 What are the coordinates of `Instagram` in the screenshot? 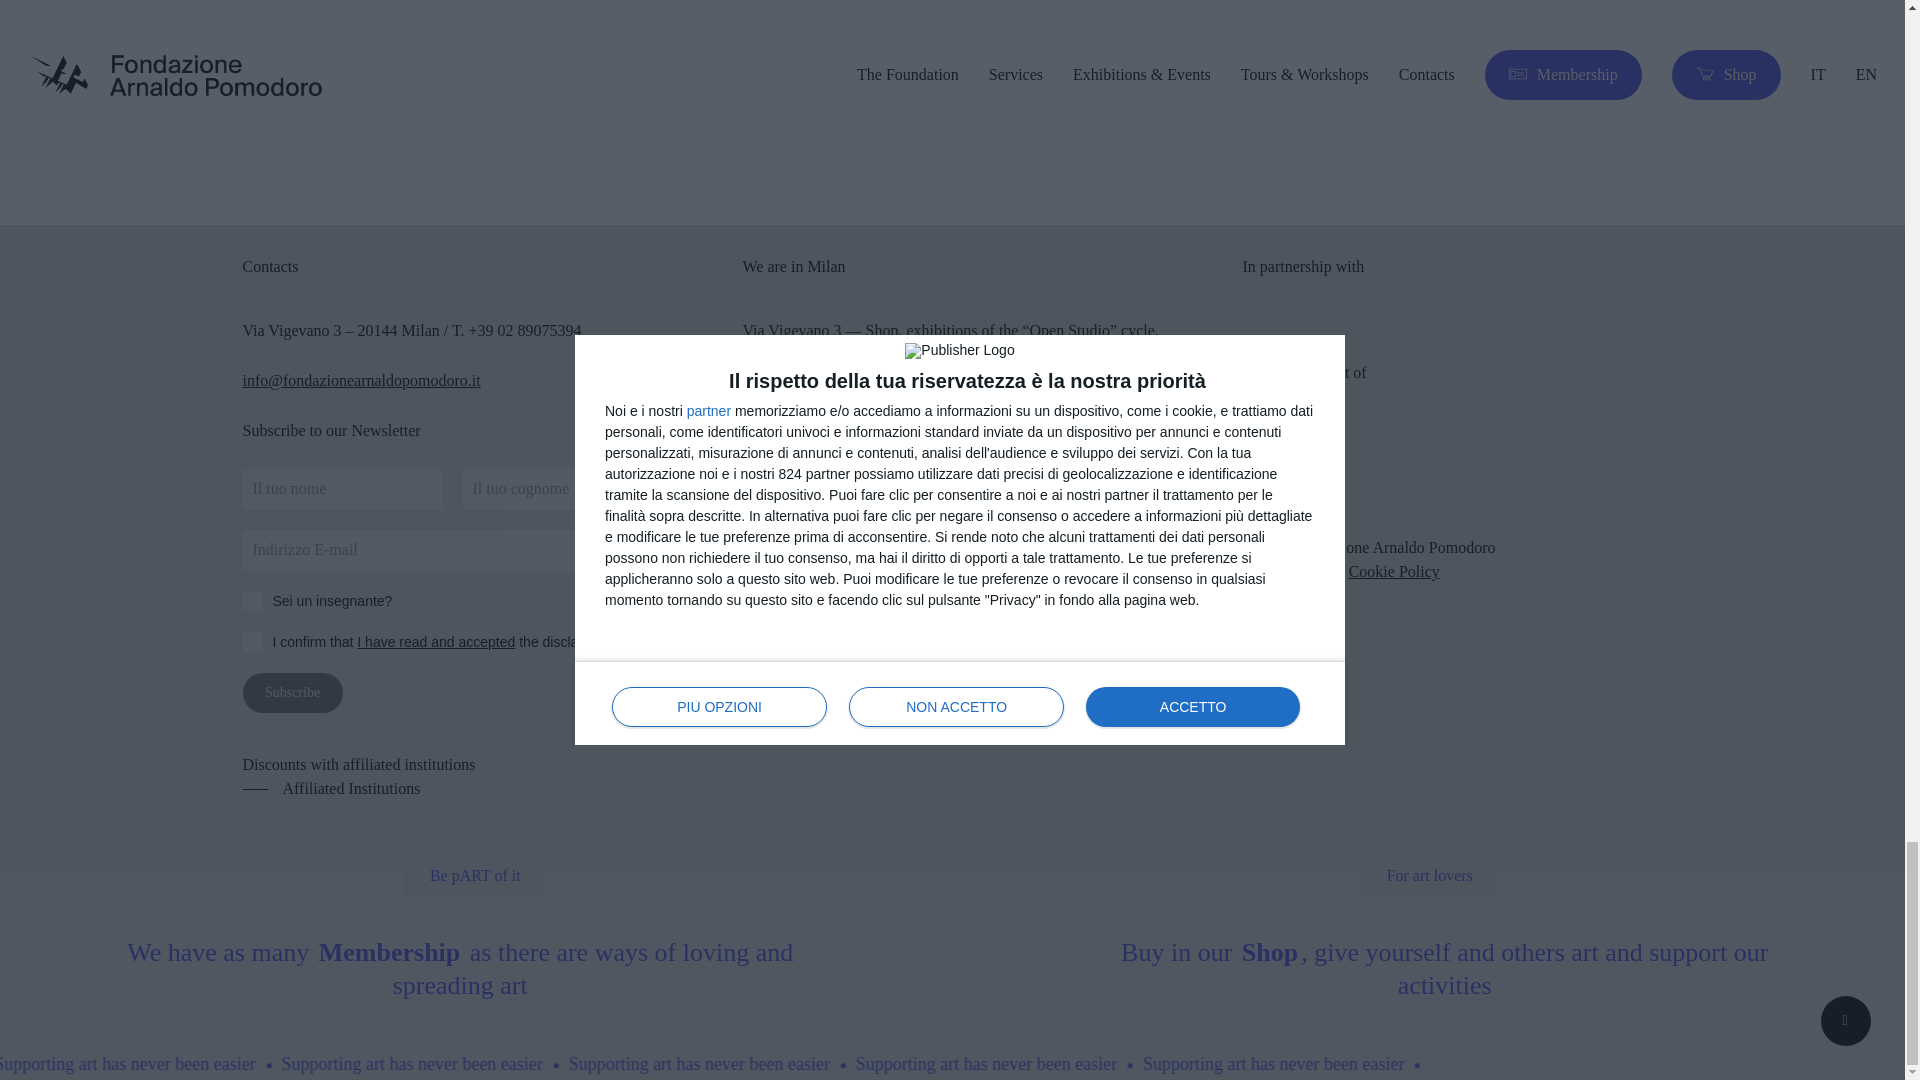 It's located at (849, 518).